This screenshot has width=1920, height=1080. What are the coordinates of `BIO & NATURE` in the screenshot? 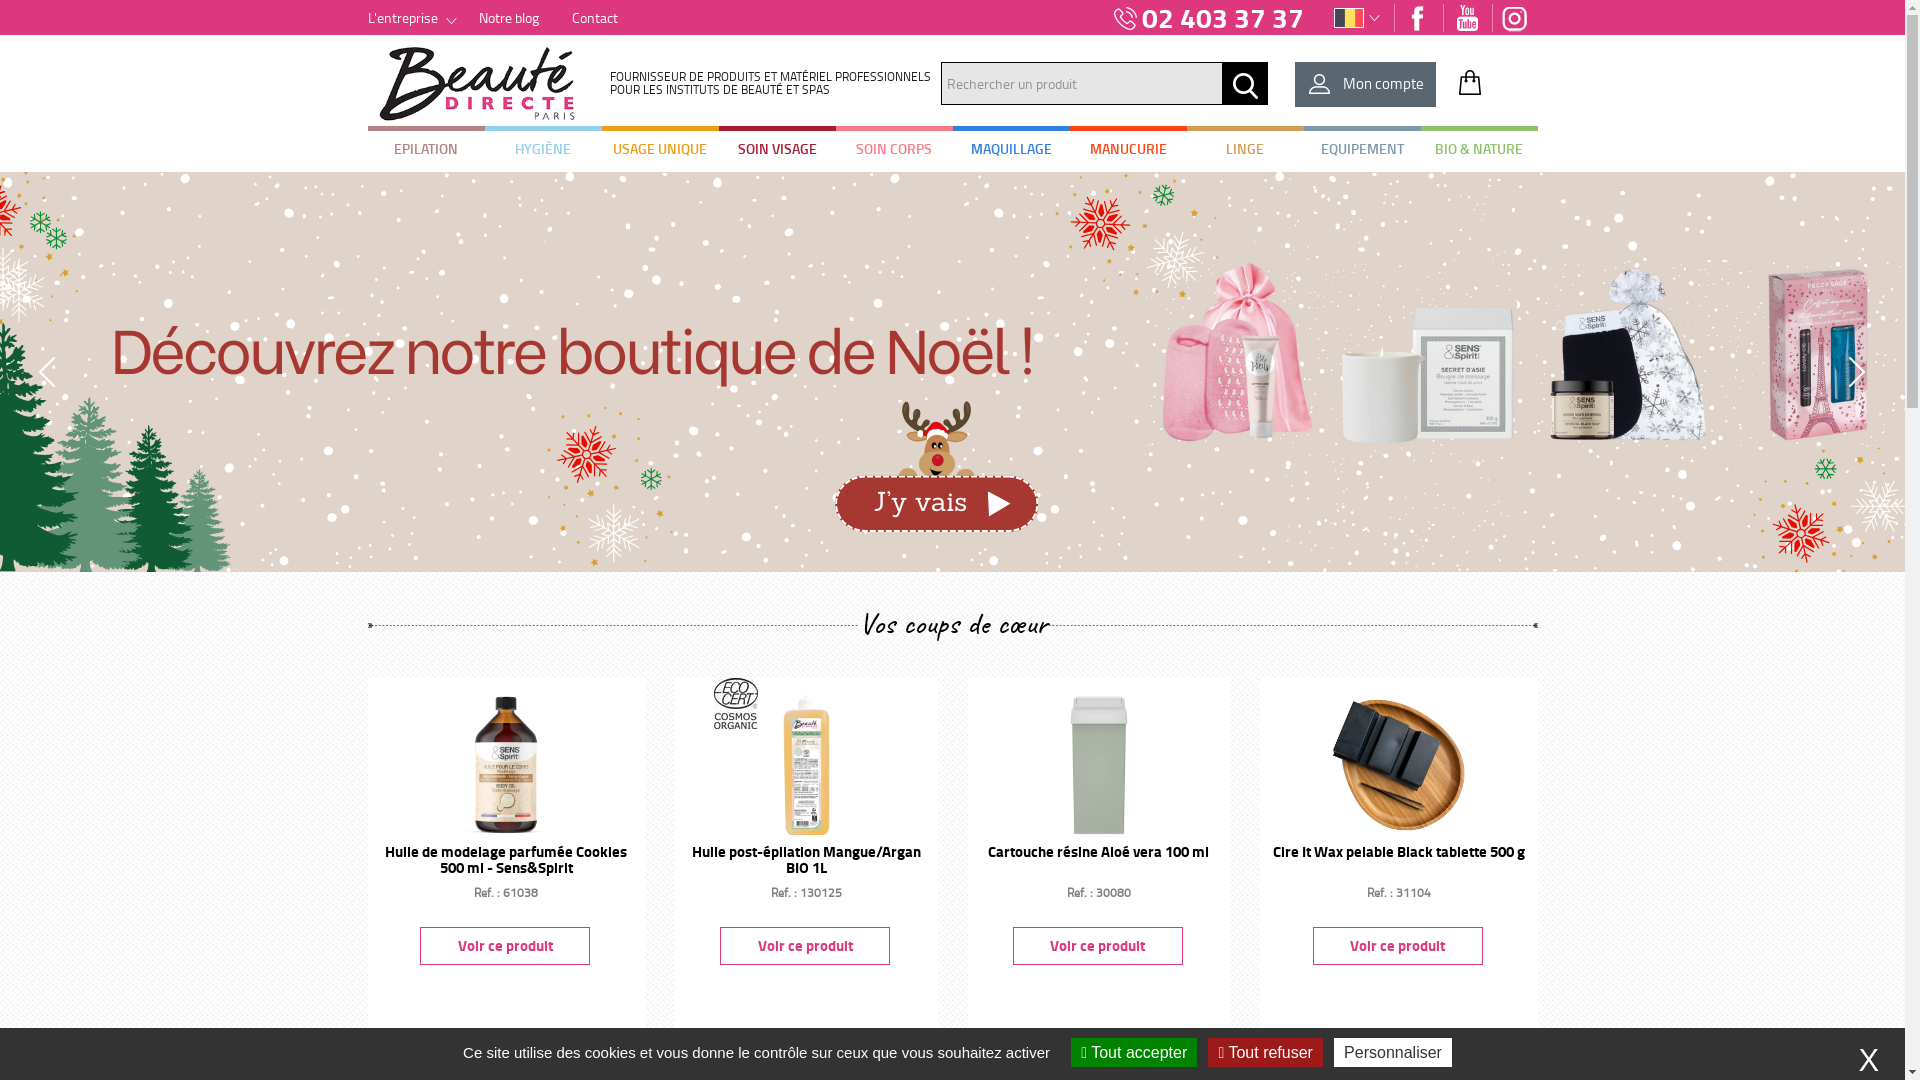 It's located at (1478, 150).